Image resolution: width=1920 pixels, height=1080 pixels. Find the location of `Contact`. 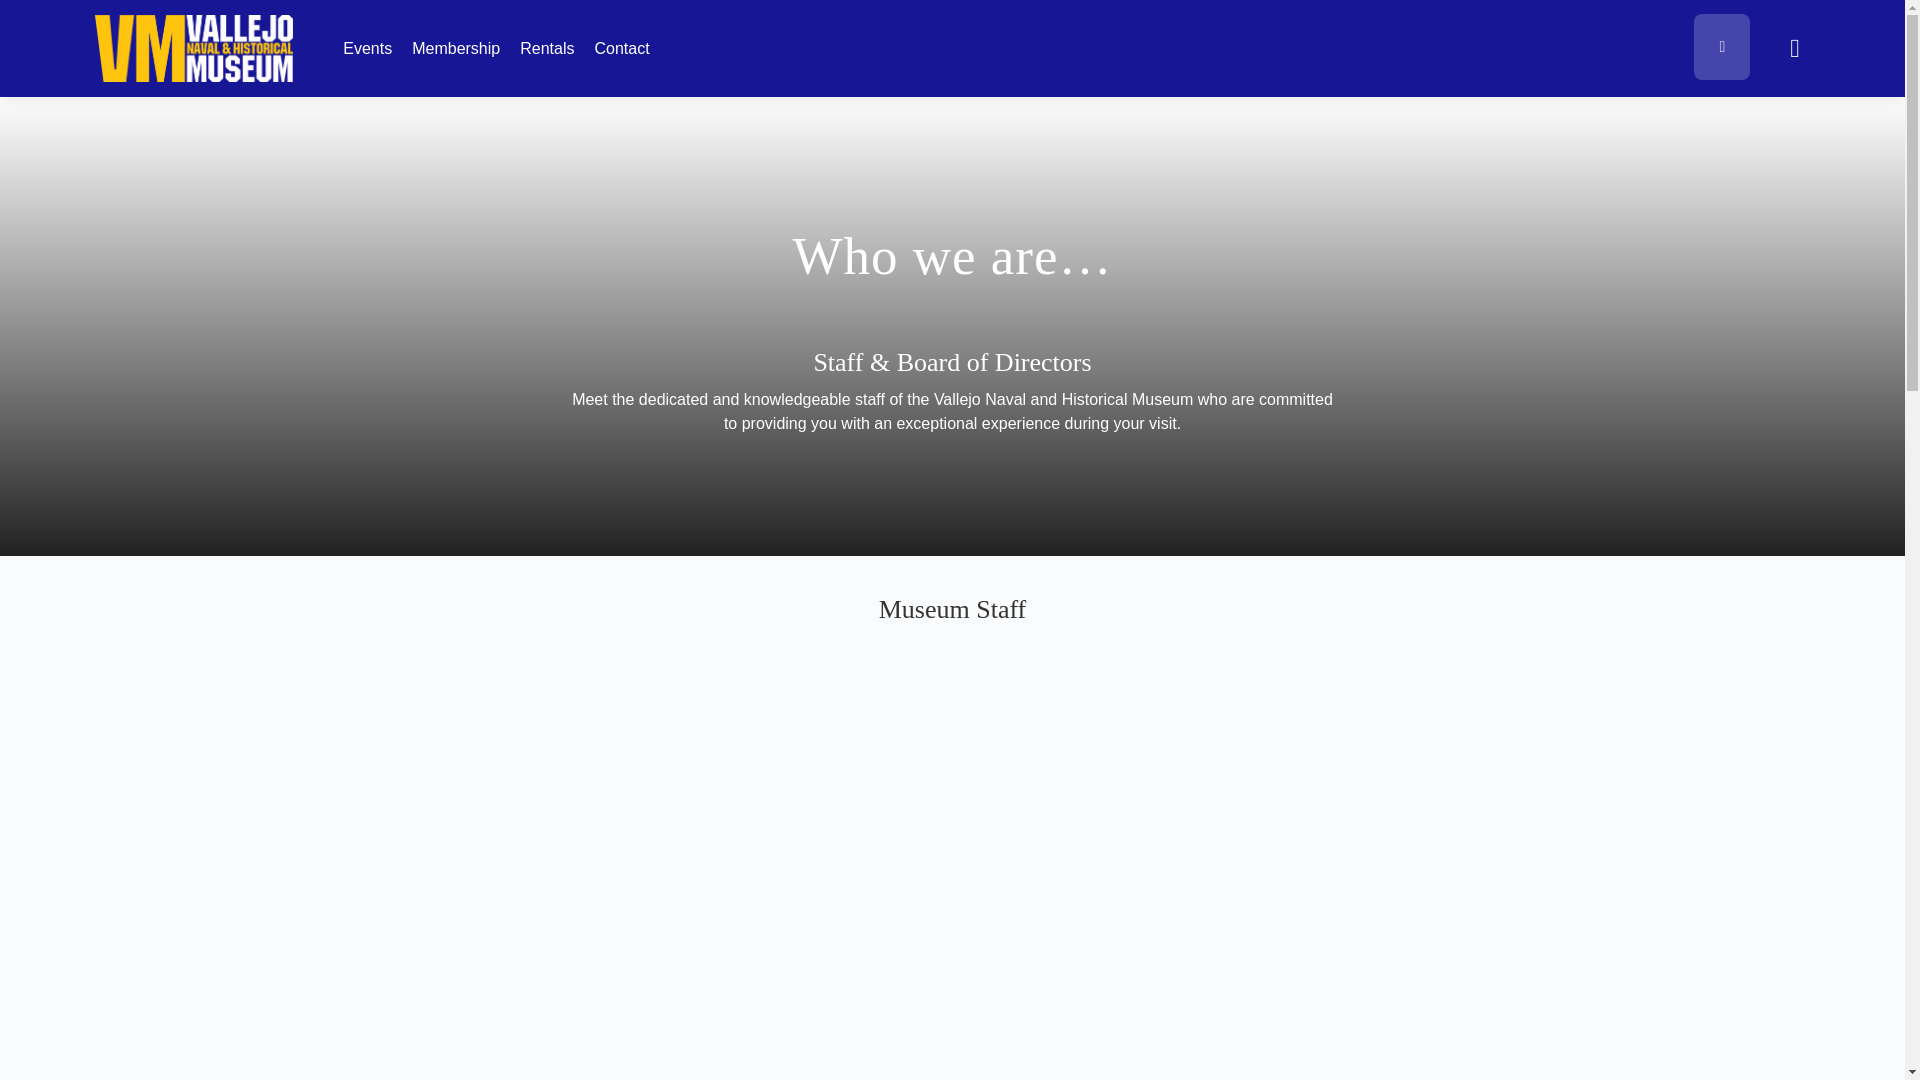

Contact is located at coordinates (620, 48).